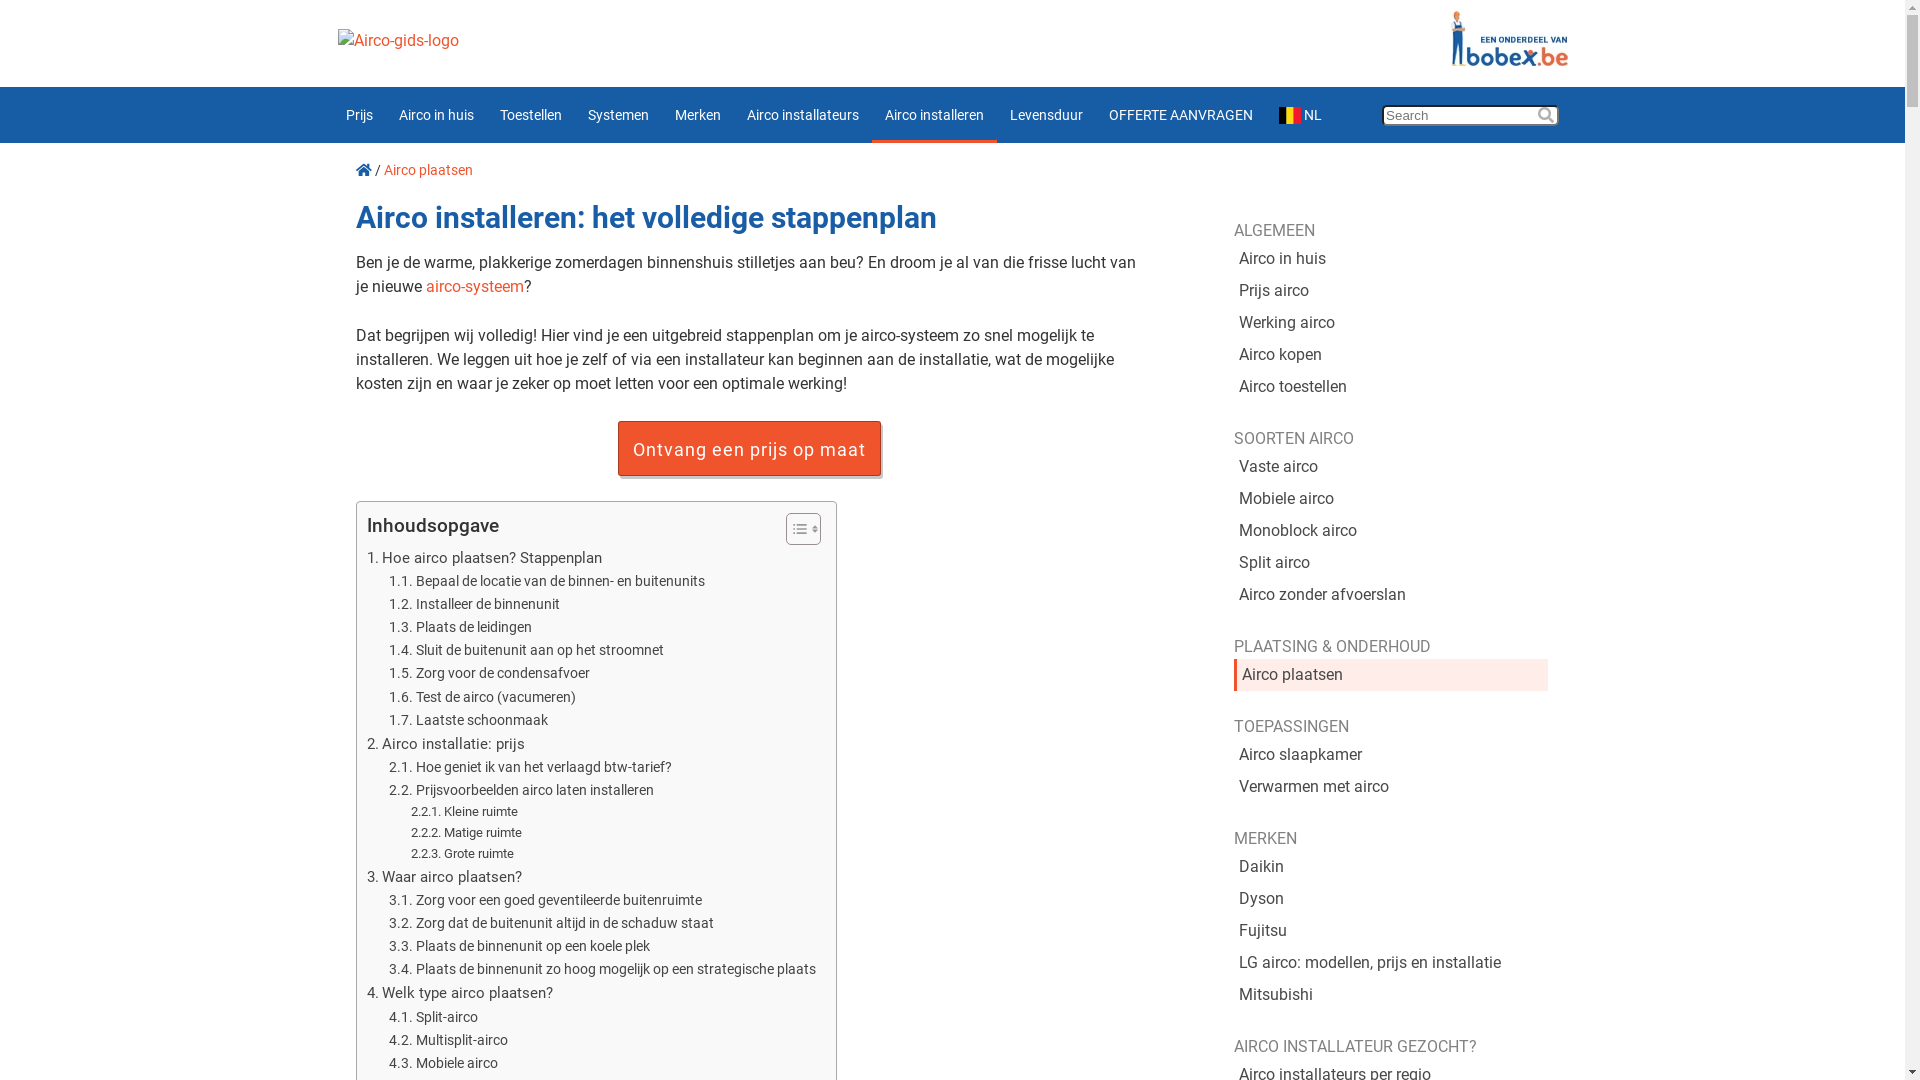 Image resolution: width=1920 pixels, height=1080 pixels. Describe the element at coordinates (1046, 115) in the screenshot. I see `Levensduur` at that location.